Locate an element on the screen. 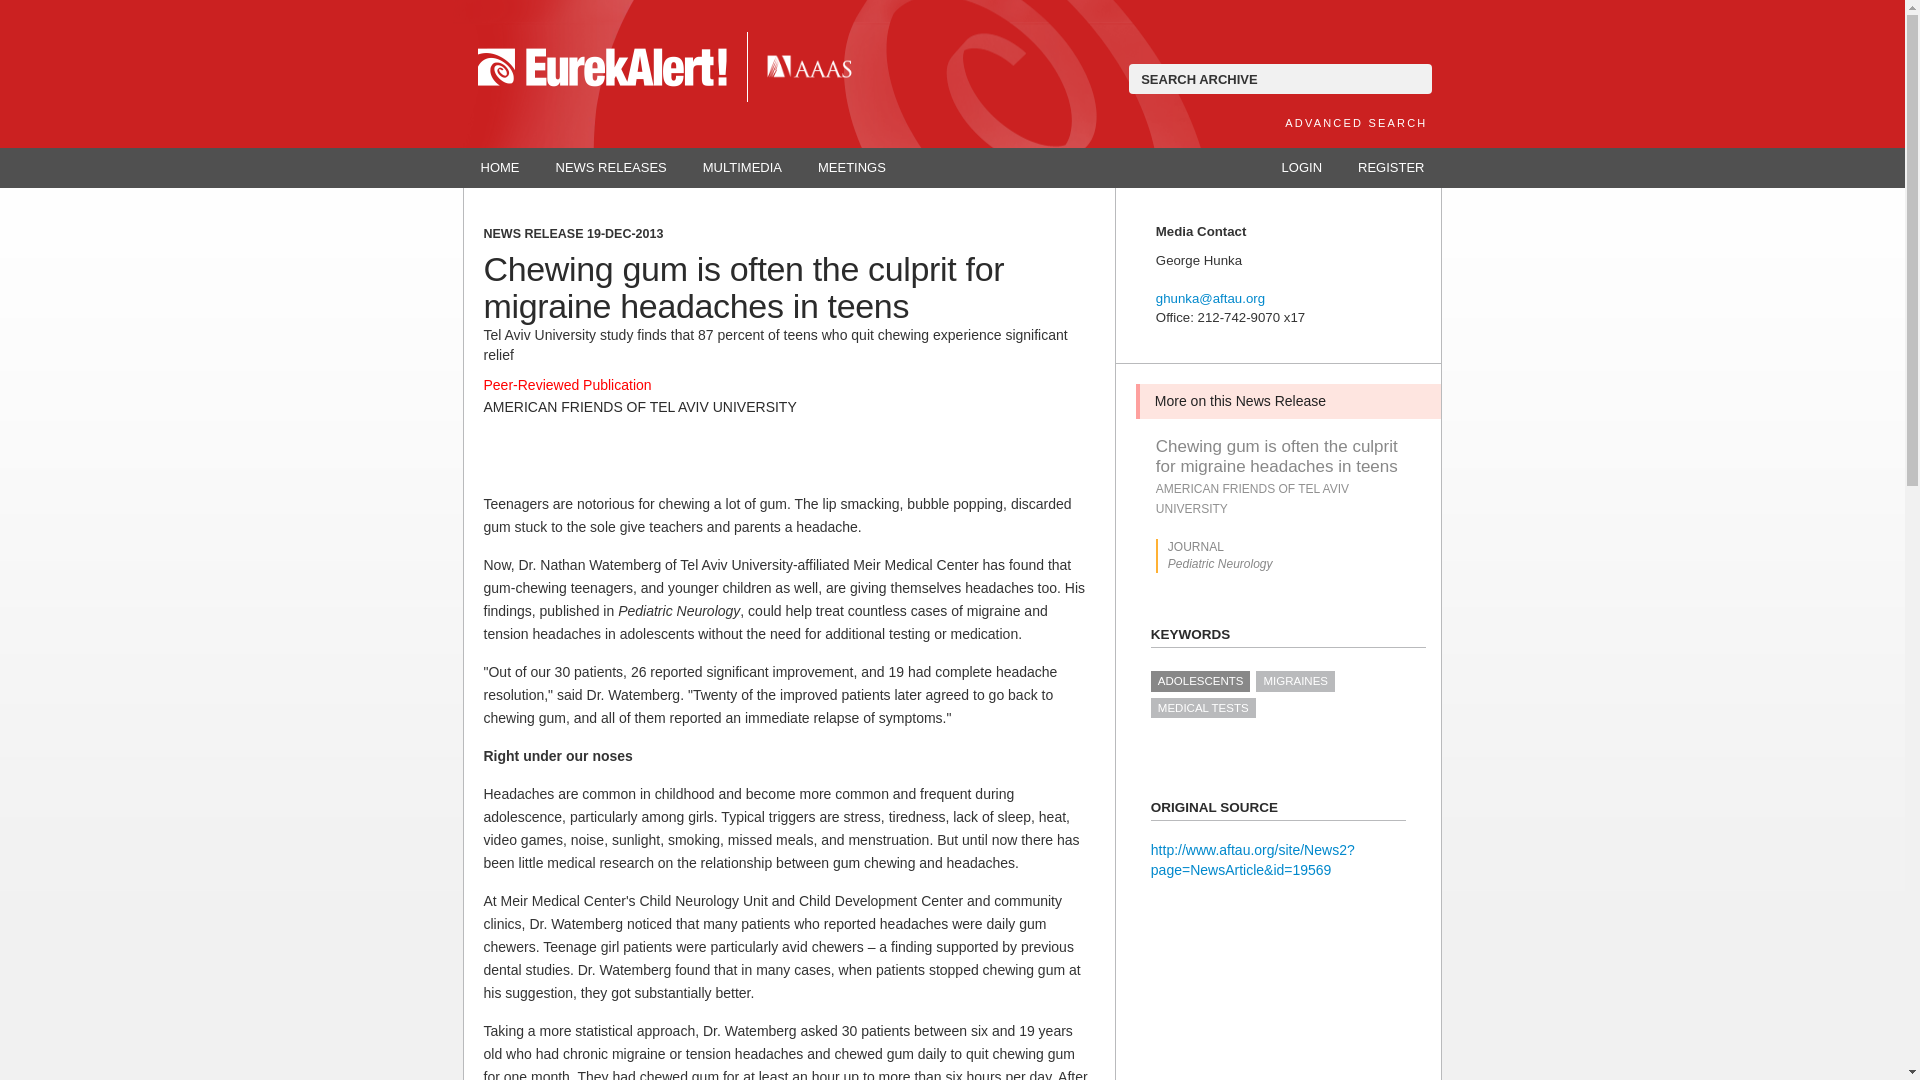  MEETINGS is located at coordinates (852, 168).